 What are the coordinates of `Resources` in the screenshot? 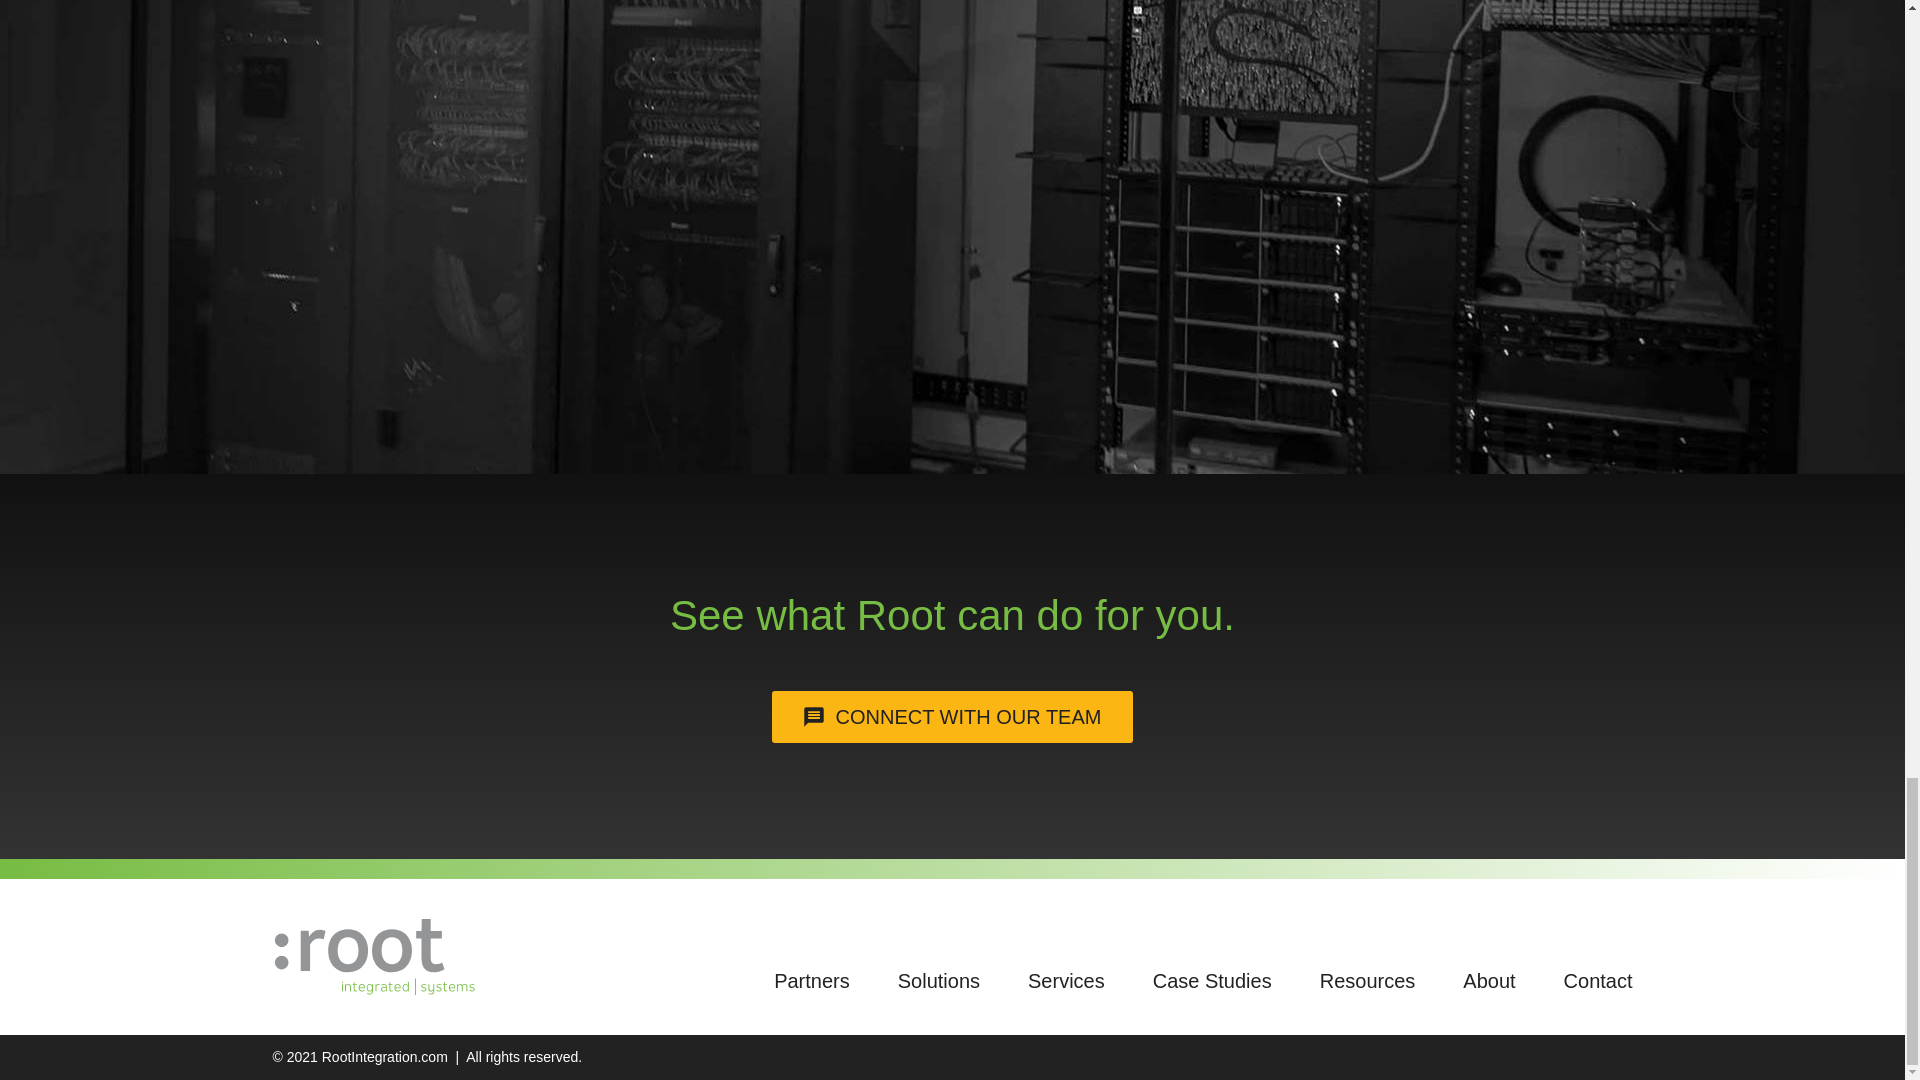 It's located at (1368, 978).